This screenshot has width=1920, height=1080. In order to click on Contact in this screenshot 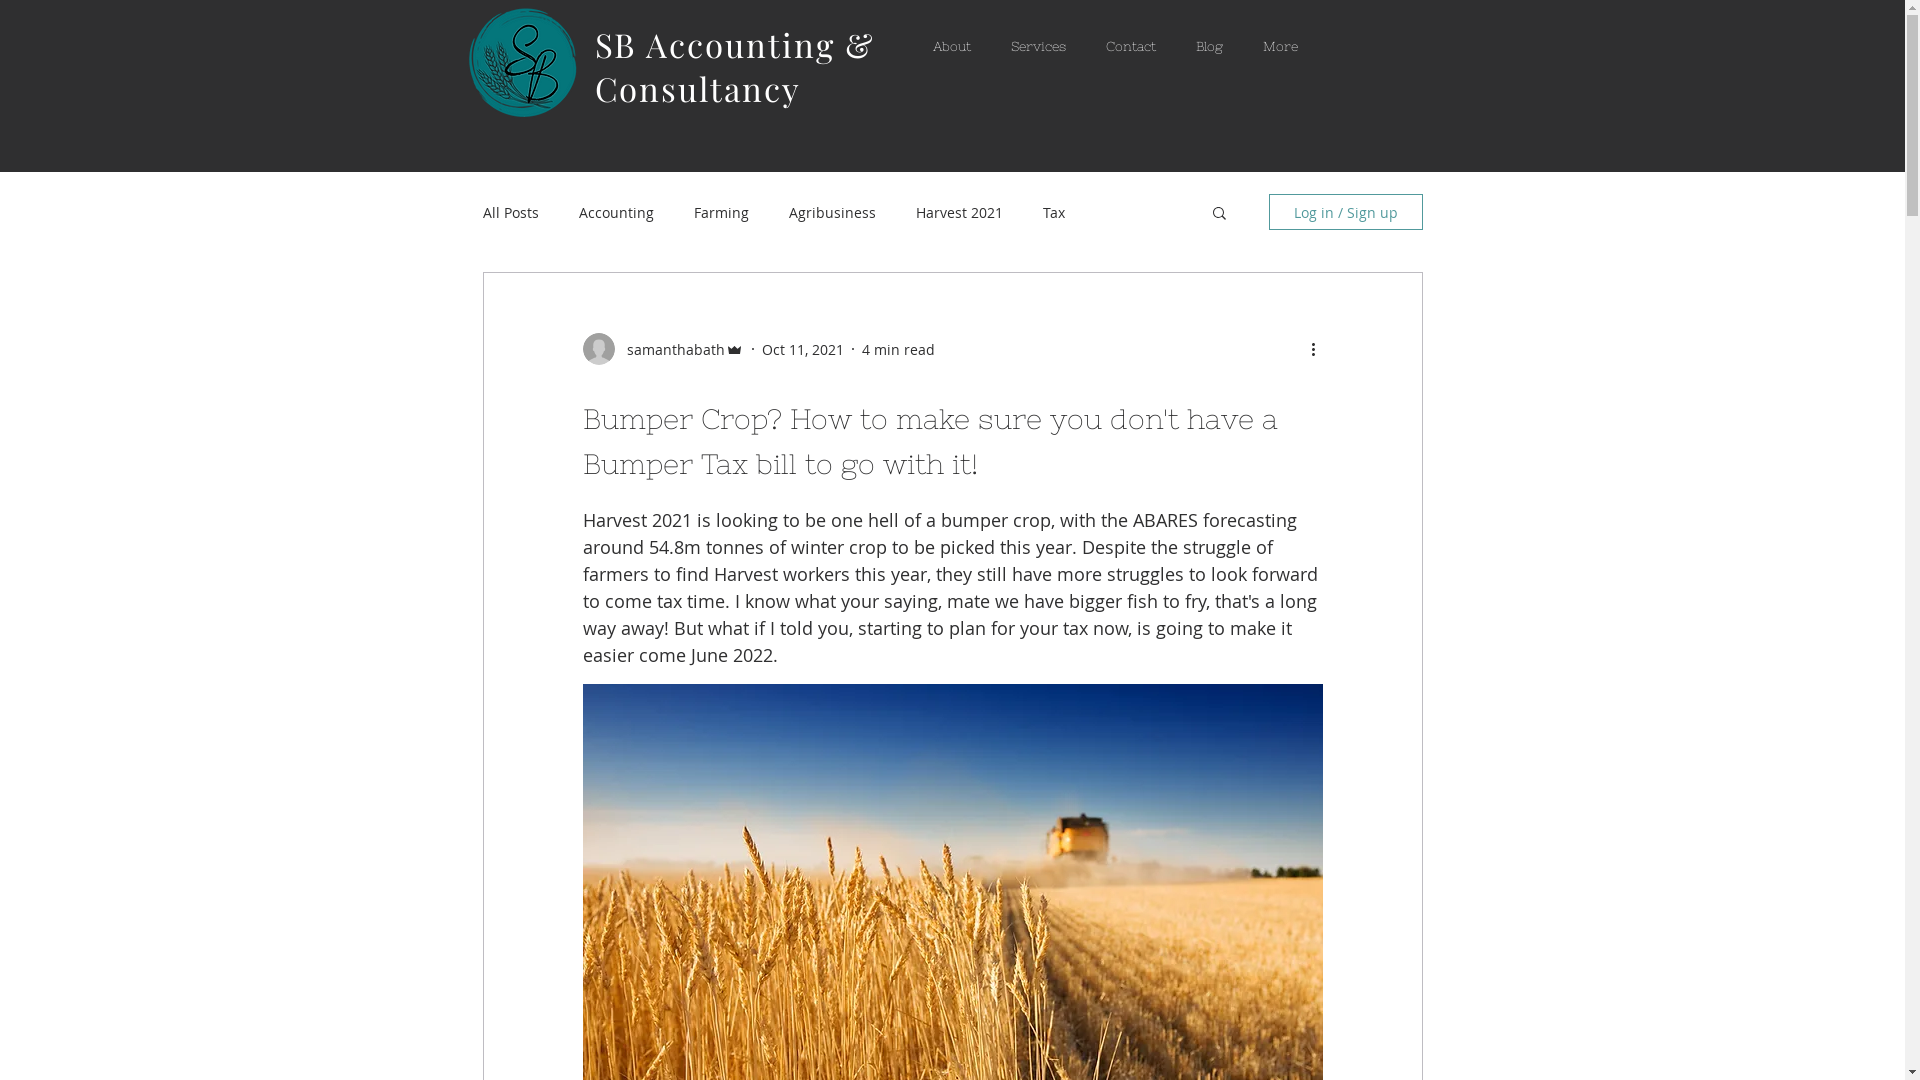, I will do `click(1131, 50)`.